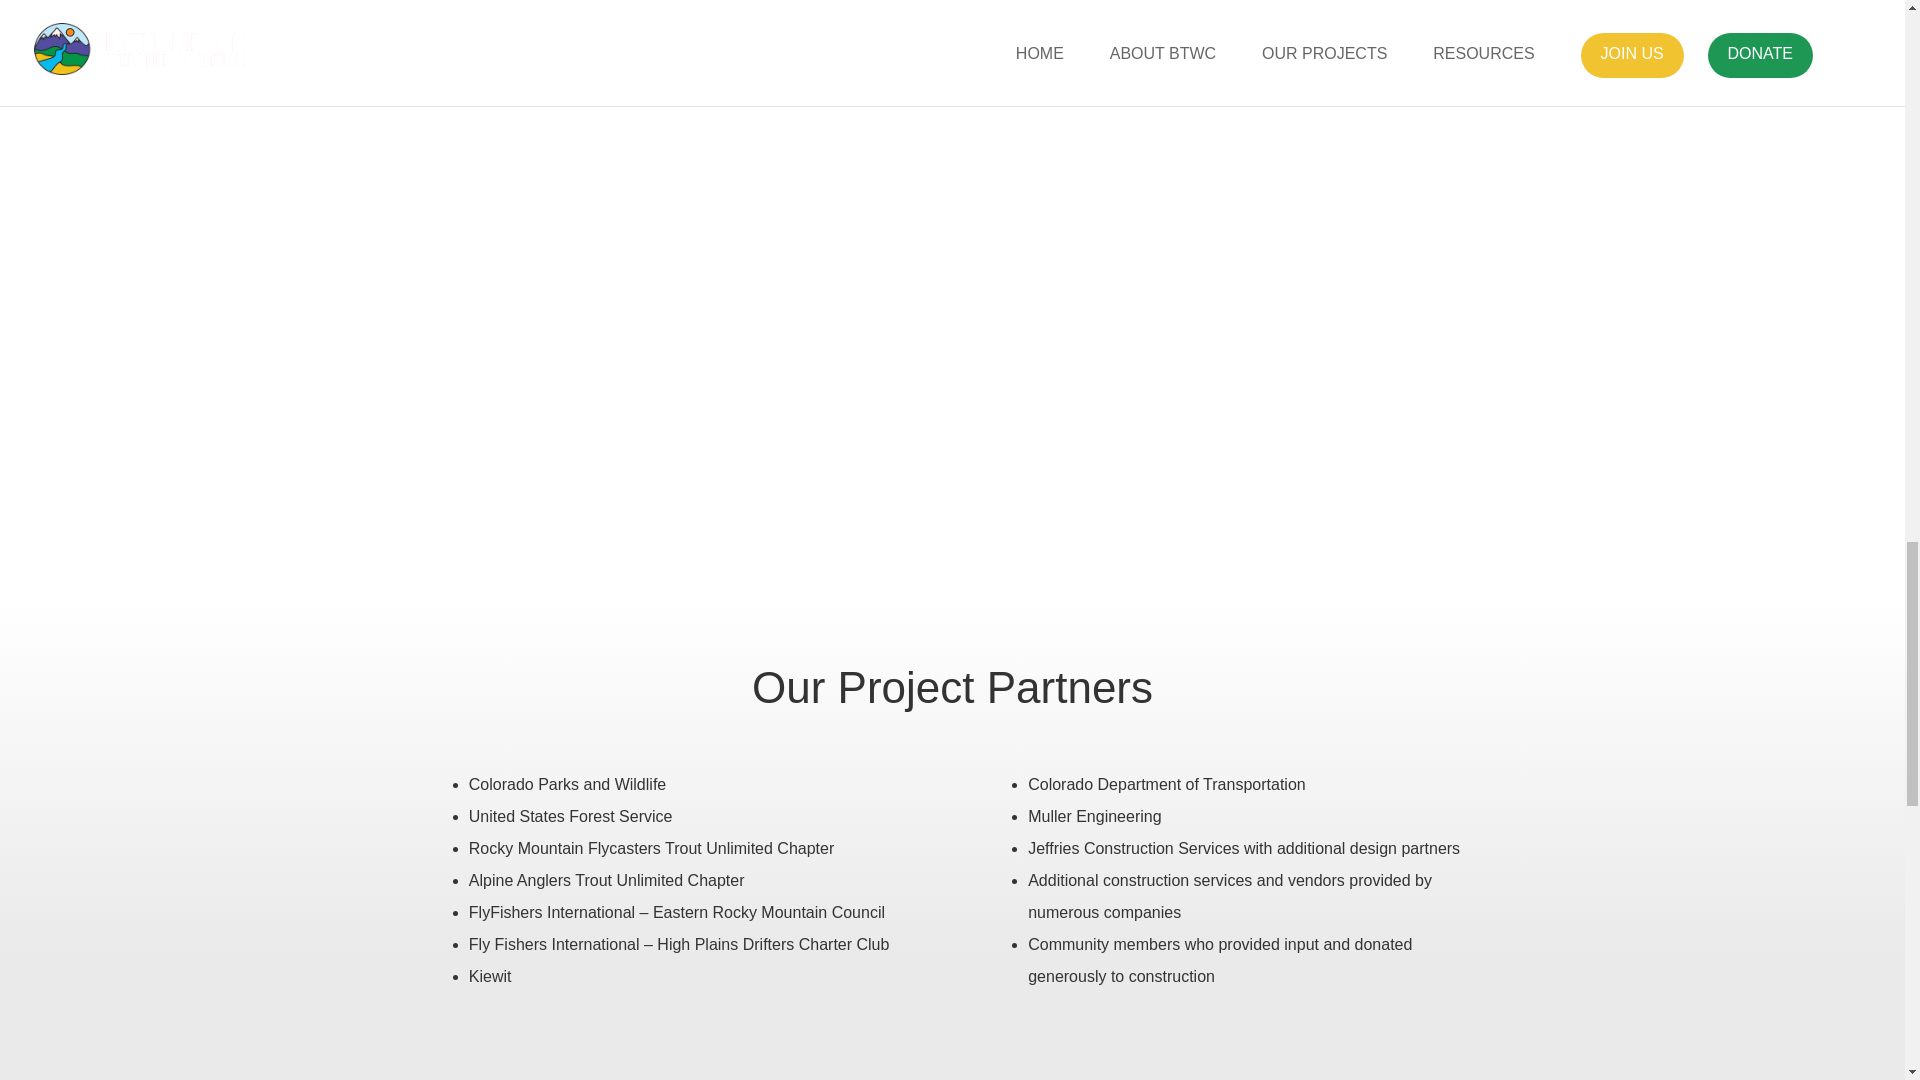  What do you see at coordinates (554, 944) in the screenshot?
I see `Fly Fishers International` at bounding box center [554, 944].